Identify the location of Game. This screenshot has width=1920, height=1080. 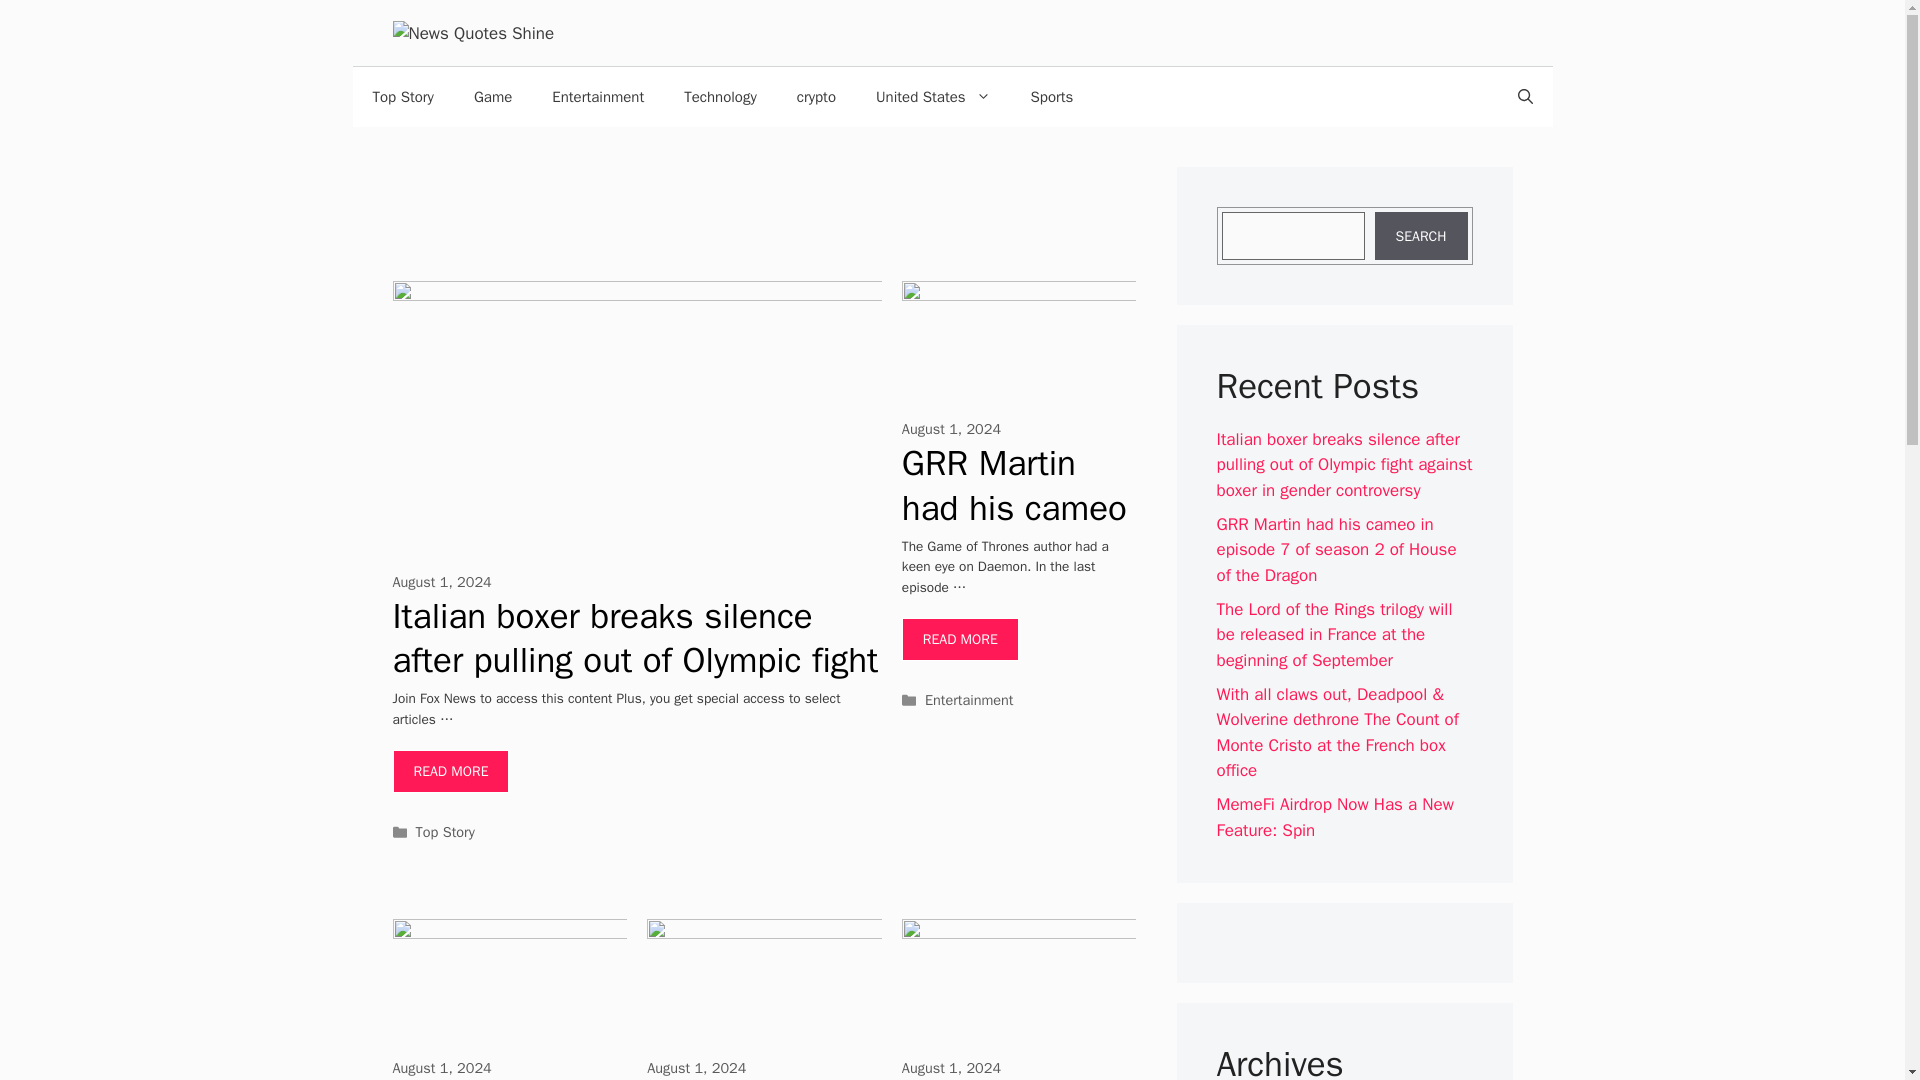
(492, 96).